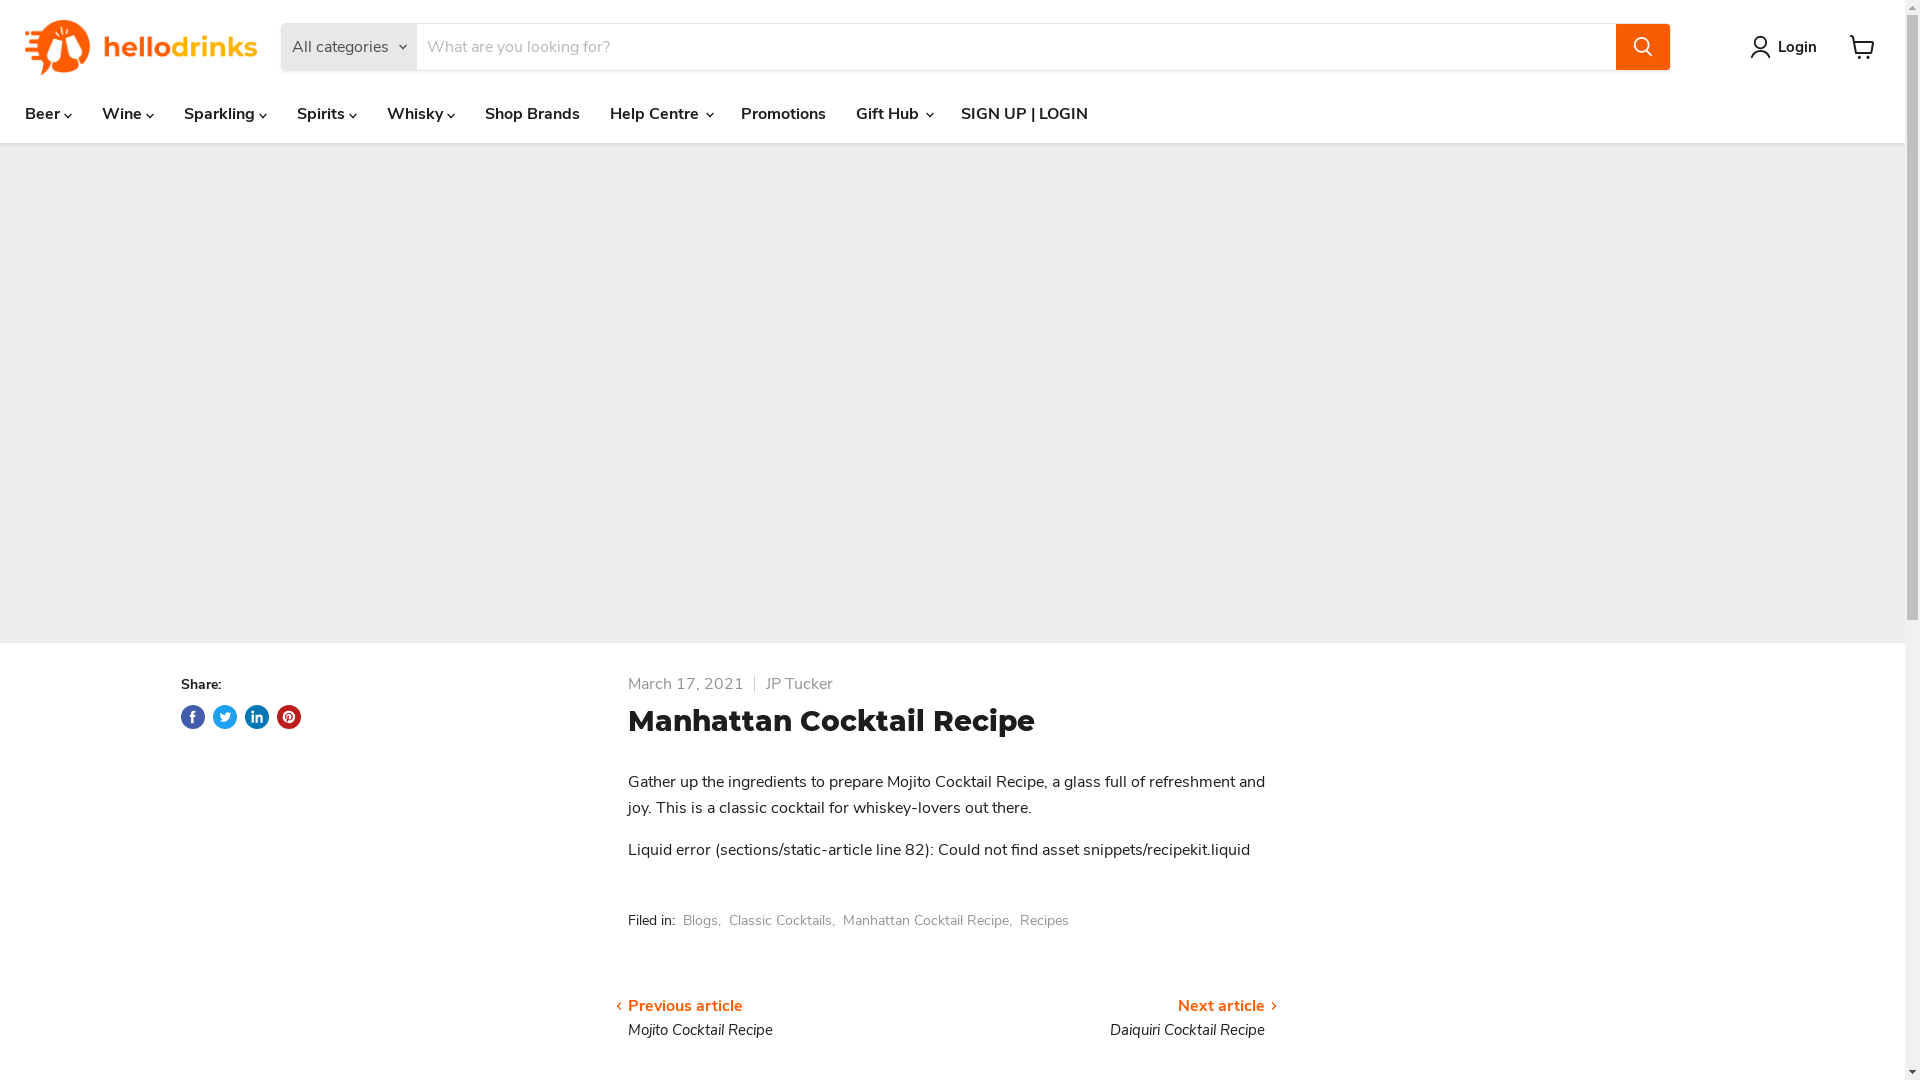  What do you see at coordinates (1862, 47) in the screenshot?
I see `View cart` at bounding box center [1862, 47].